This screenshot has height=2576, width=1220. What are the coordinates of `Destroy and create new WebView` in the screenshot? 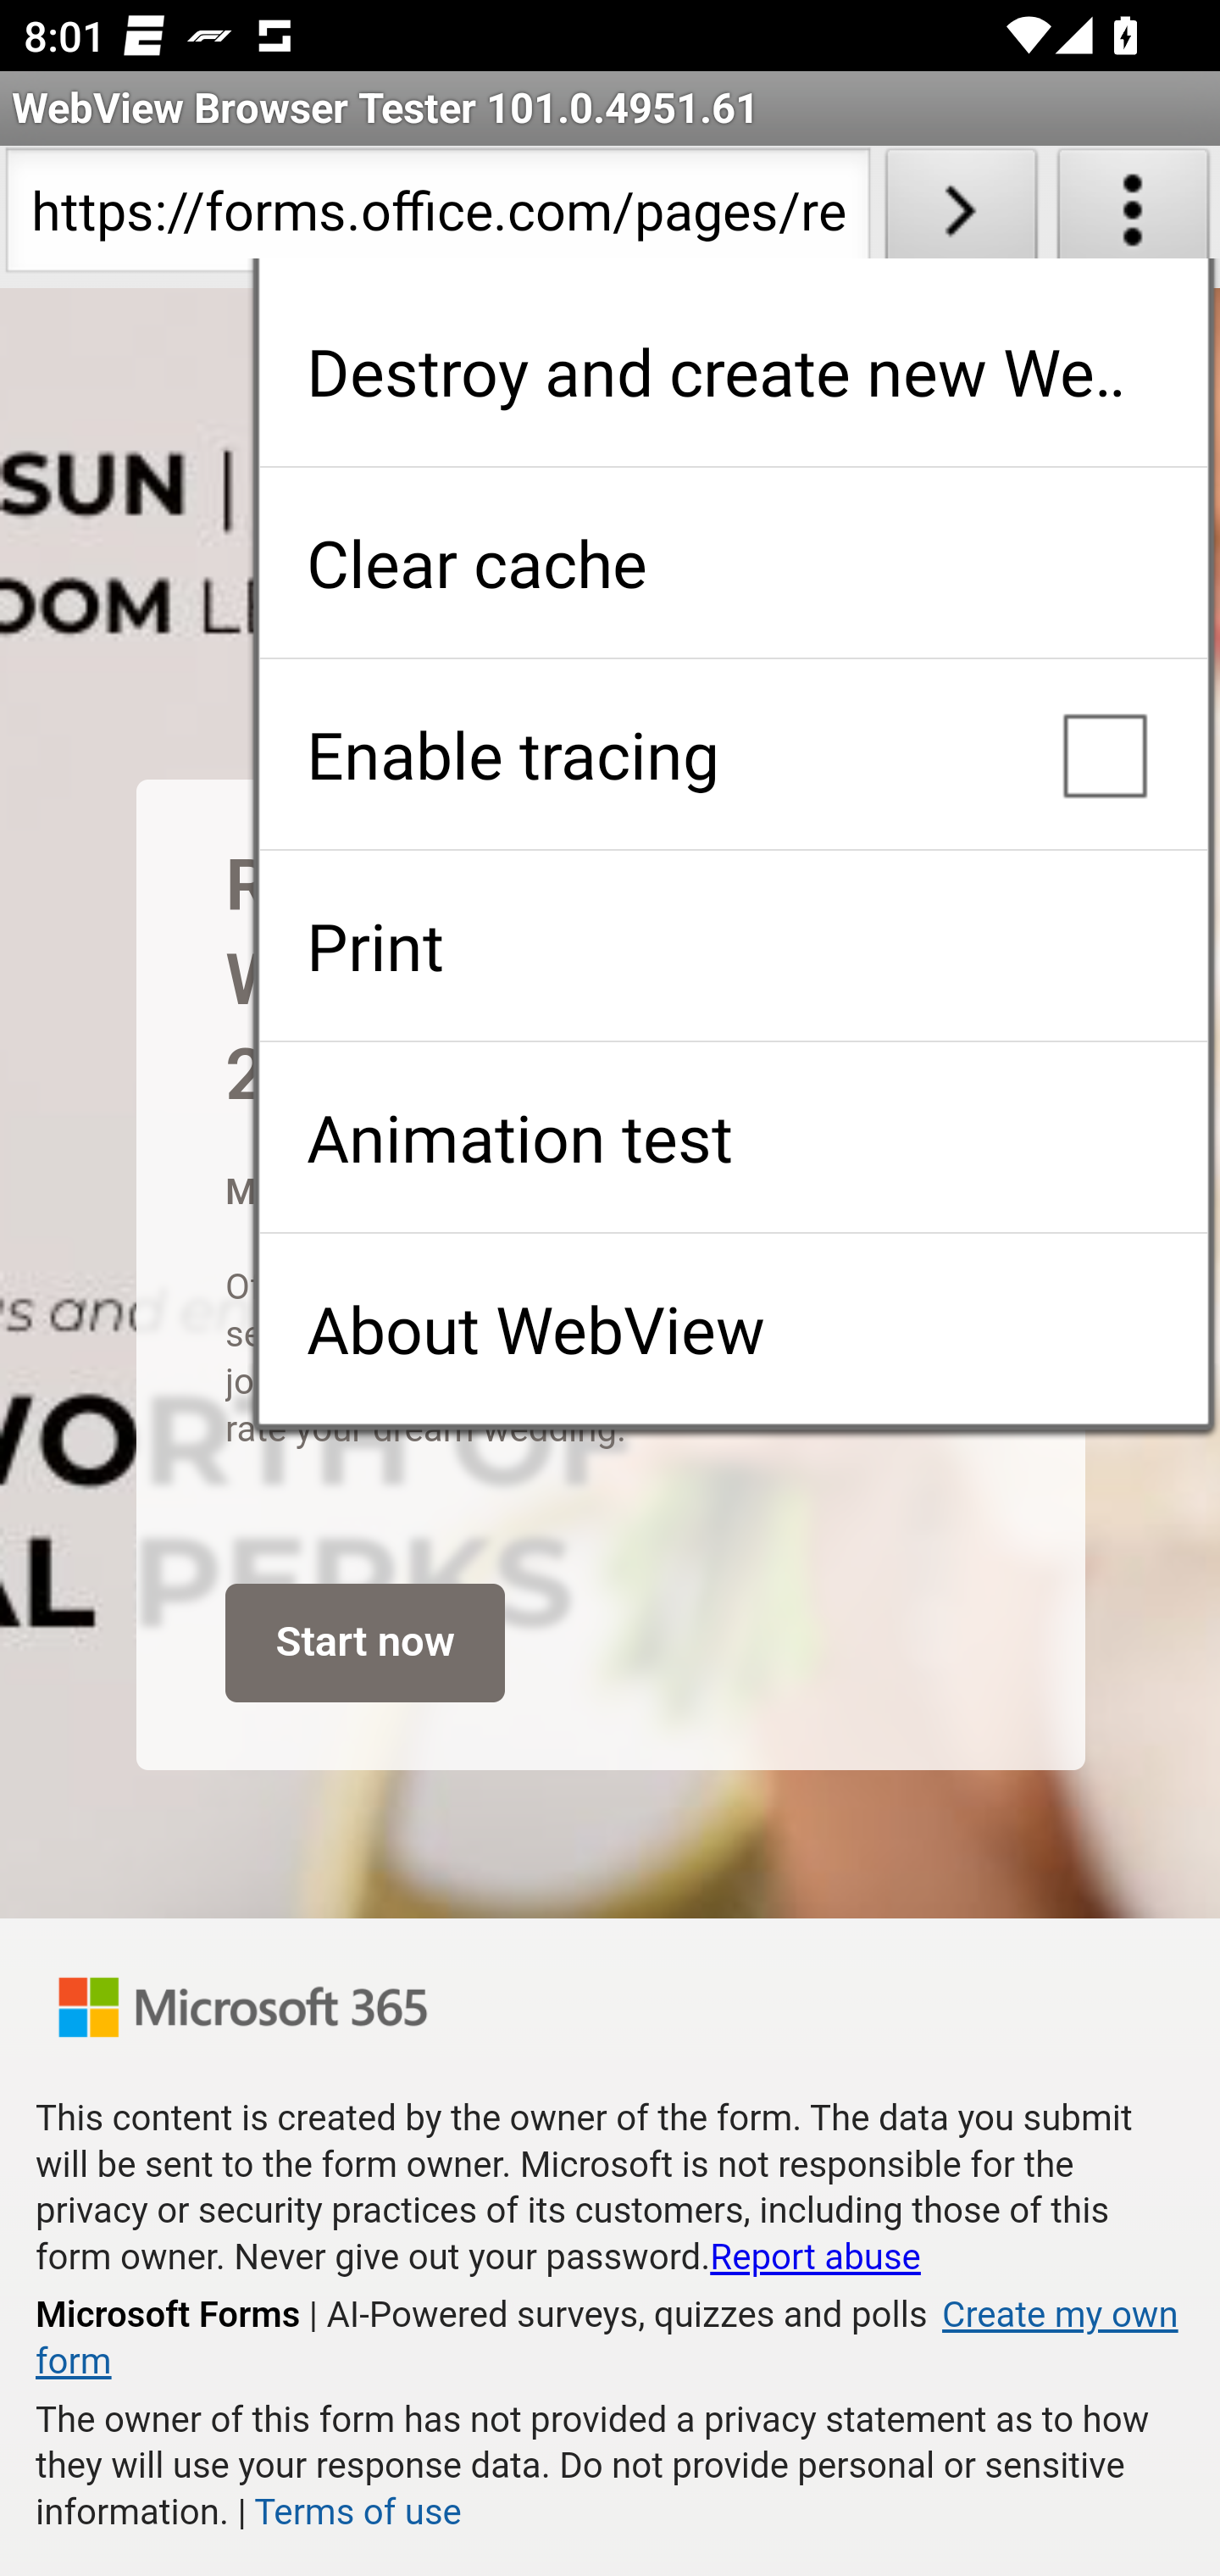 It's located at (733, 371).